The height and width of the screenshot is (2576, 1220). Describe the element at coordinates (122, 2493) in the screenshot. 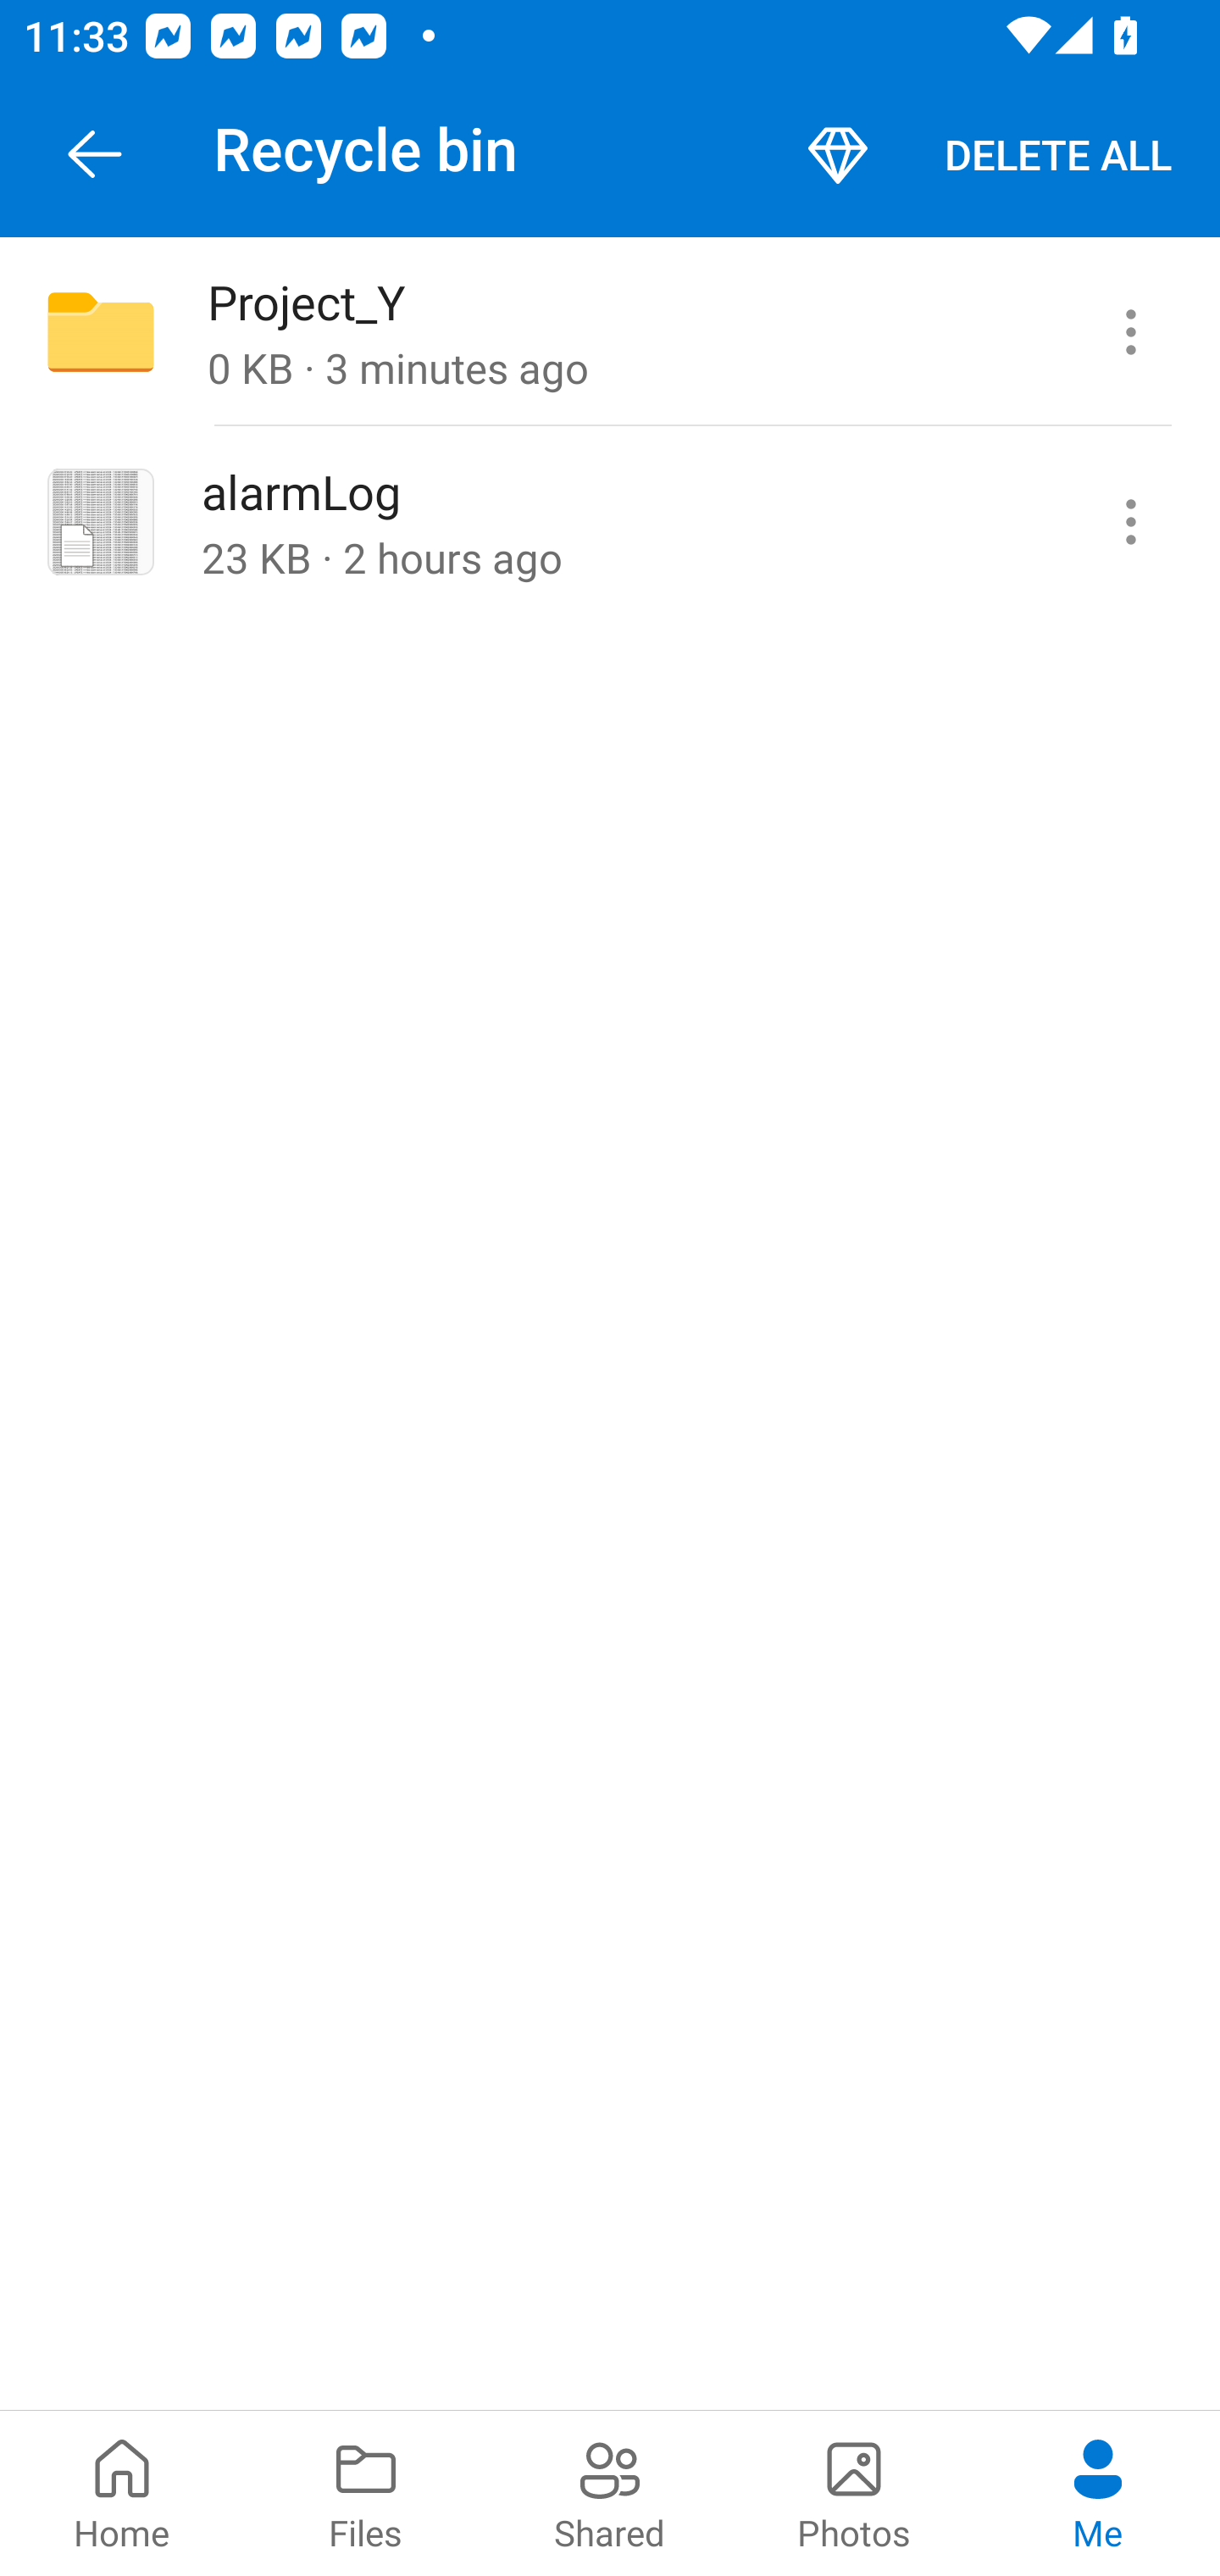

I see `Home pivot Home` at that location.